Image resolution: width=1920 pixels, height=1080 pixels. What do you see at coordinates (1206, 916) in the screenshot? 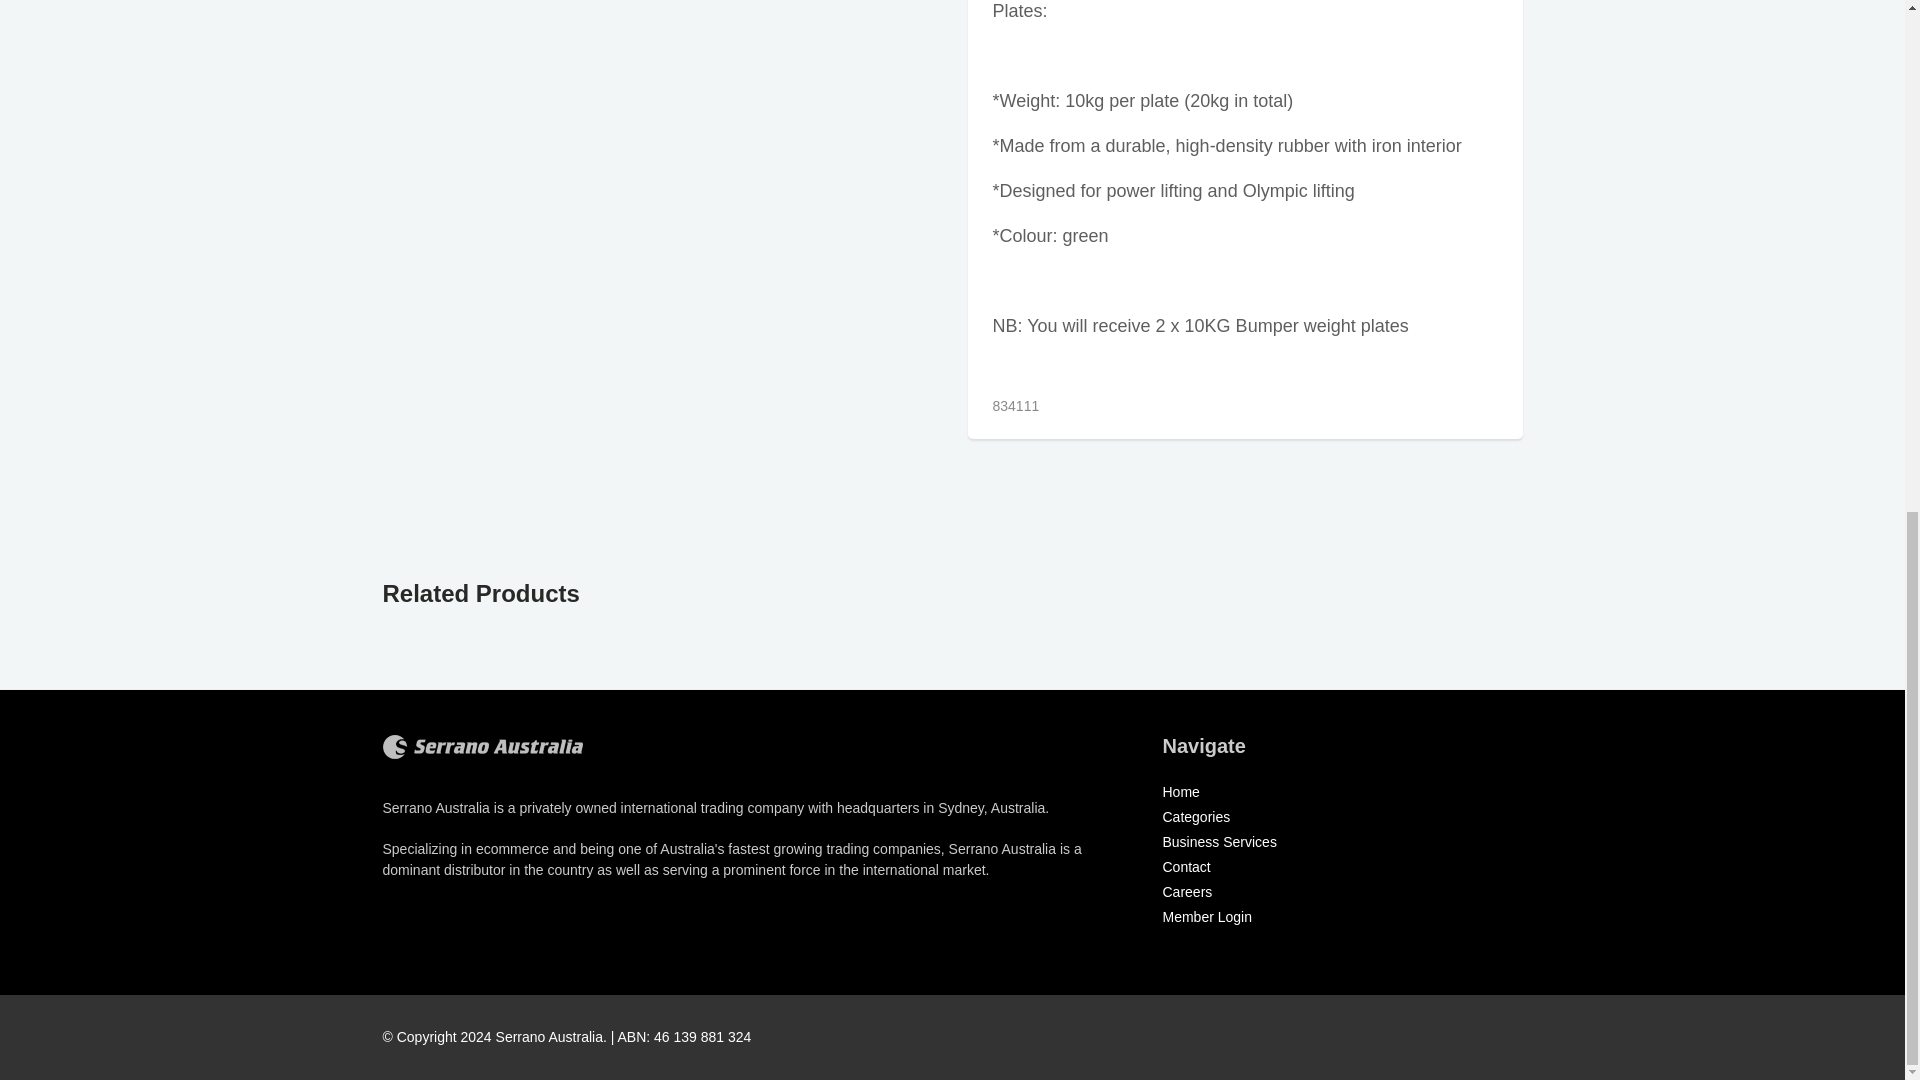
I see `Member Login` at bounding box center [1206, 916].